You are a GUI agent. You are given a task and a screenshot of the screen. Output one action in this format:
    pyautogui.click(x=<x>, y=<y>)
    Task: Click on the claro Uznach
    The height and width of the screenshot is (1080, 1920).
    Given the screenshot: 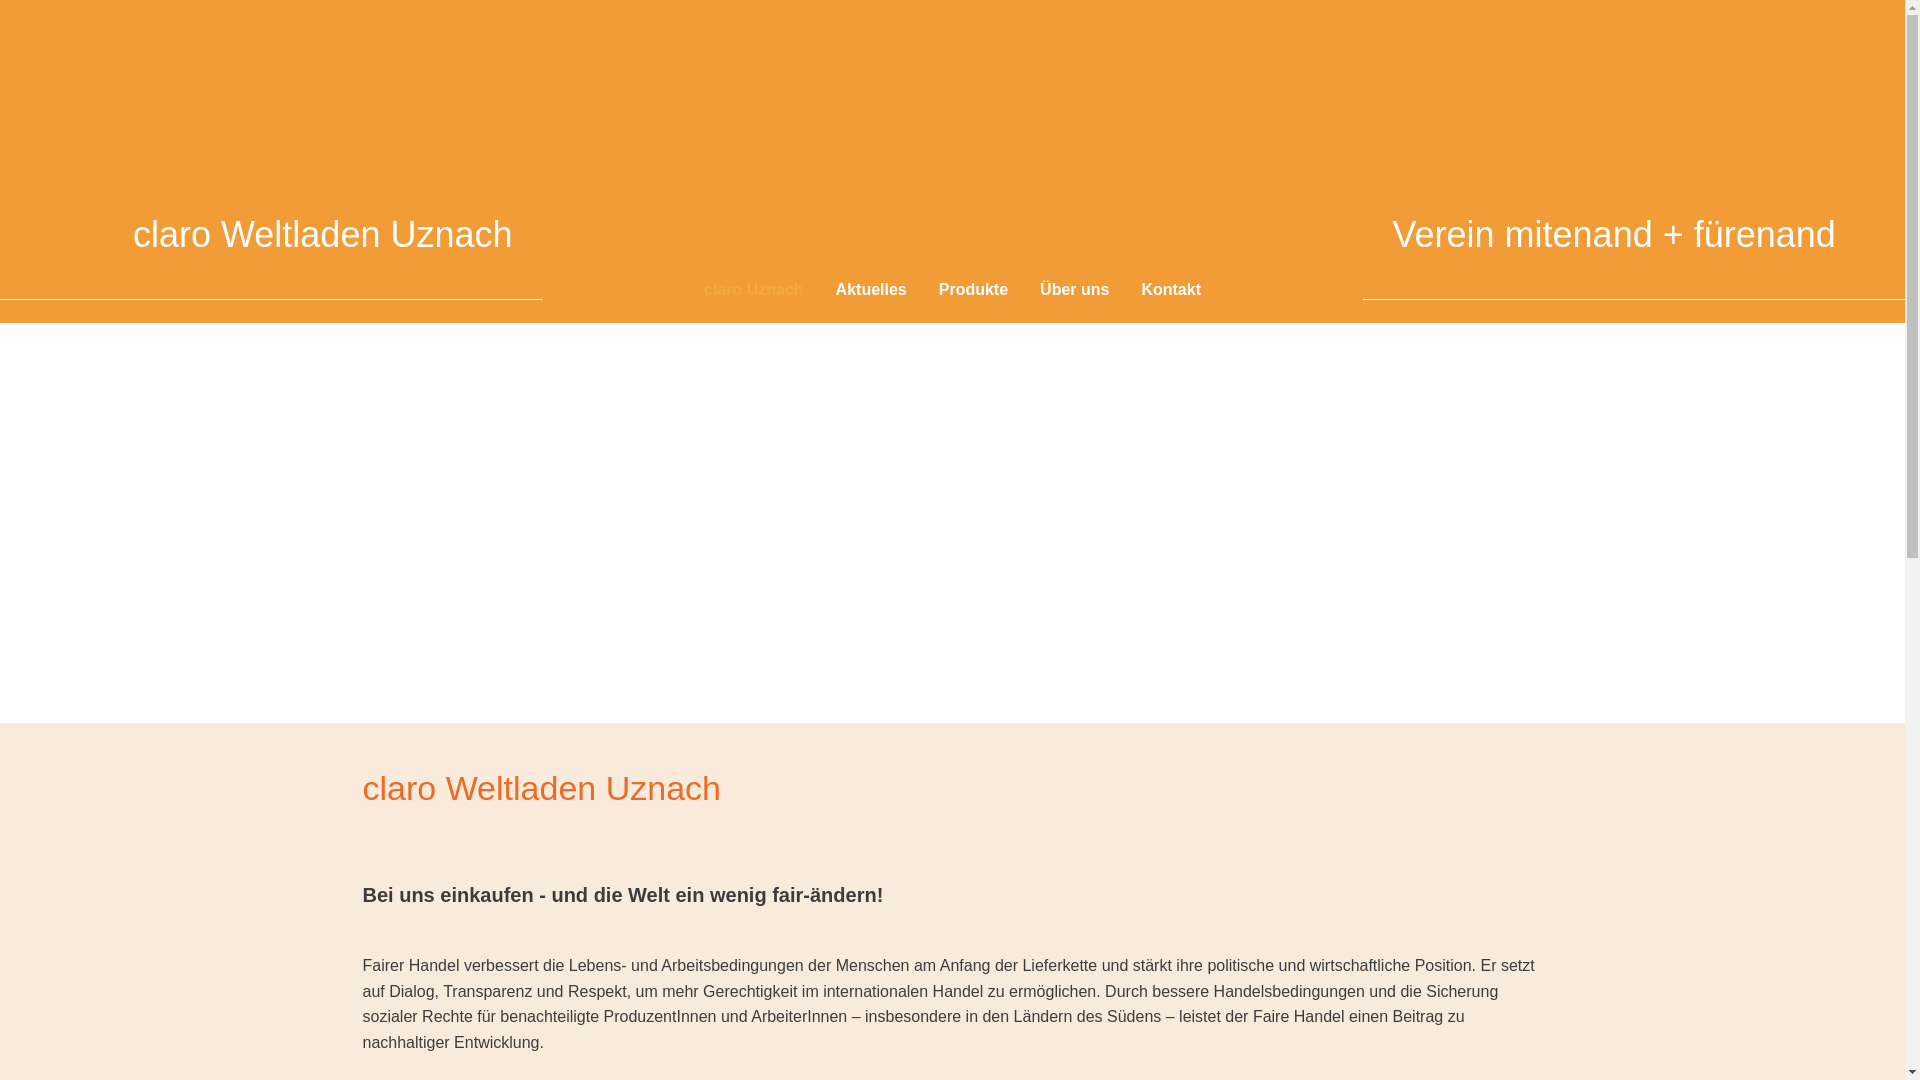 What is the action you would take?
    pyautogui.click(x=746, y=290)
    